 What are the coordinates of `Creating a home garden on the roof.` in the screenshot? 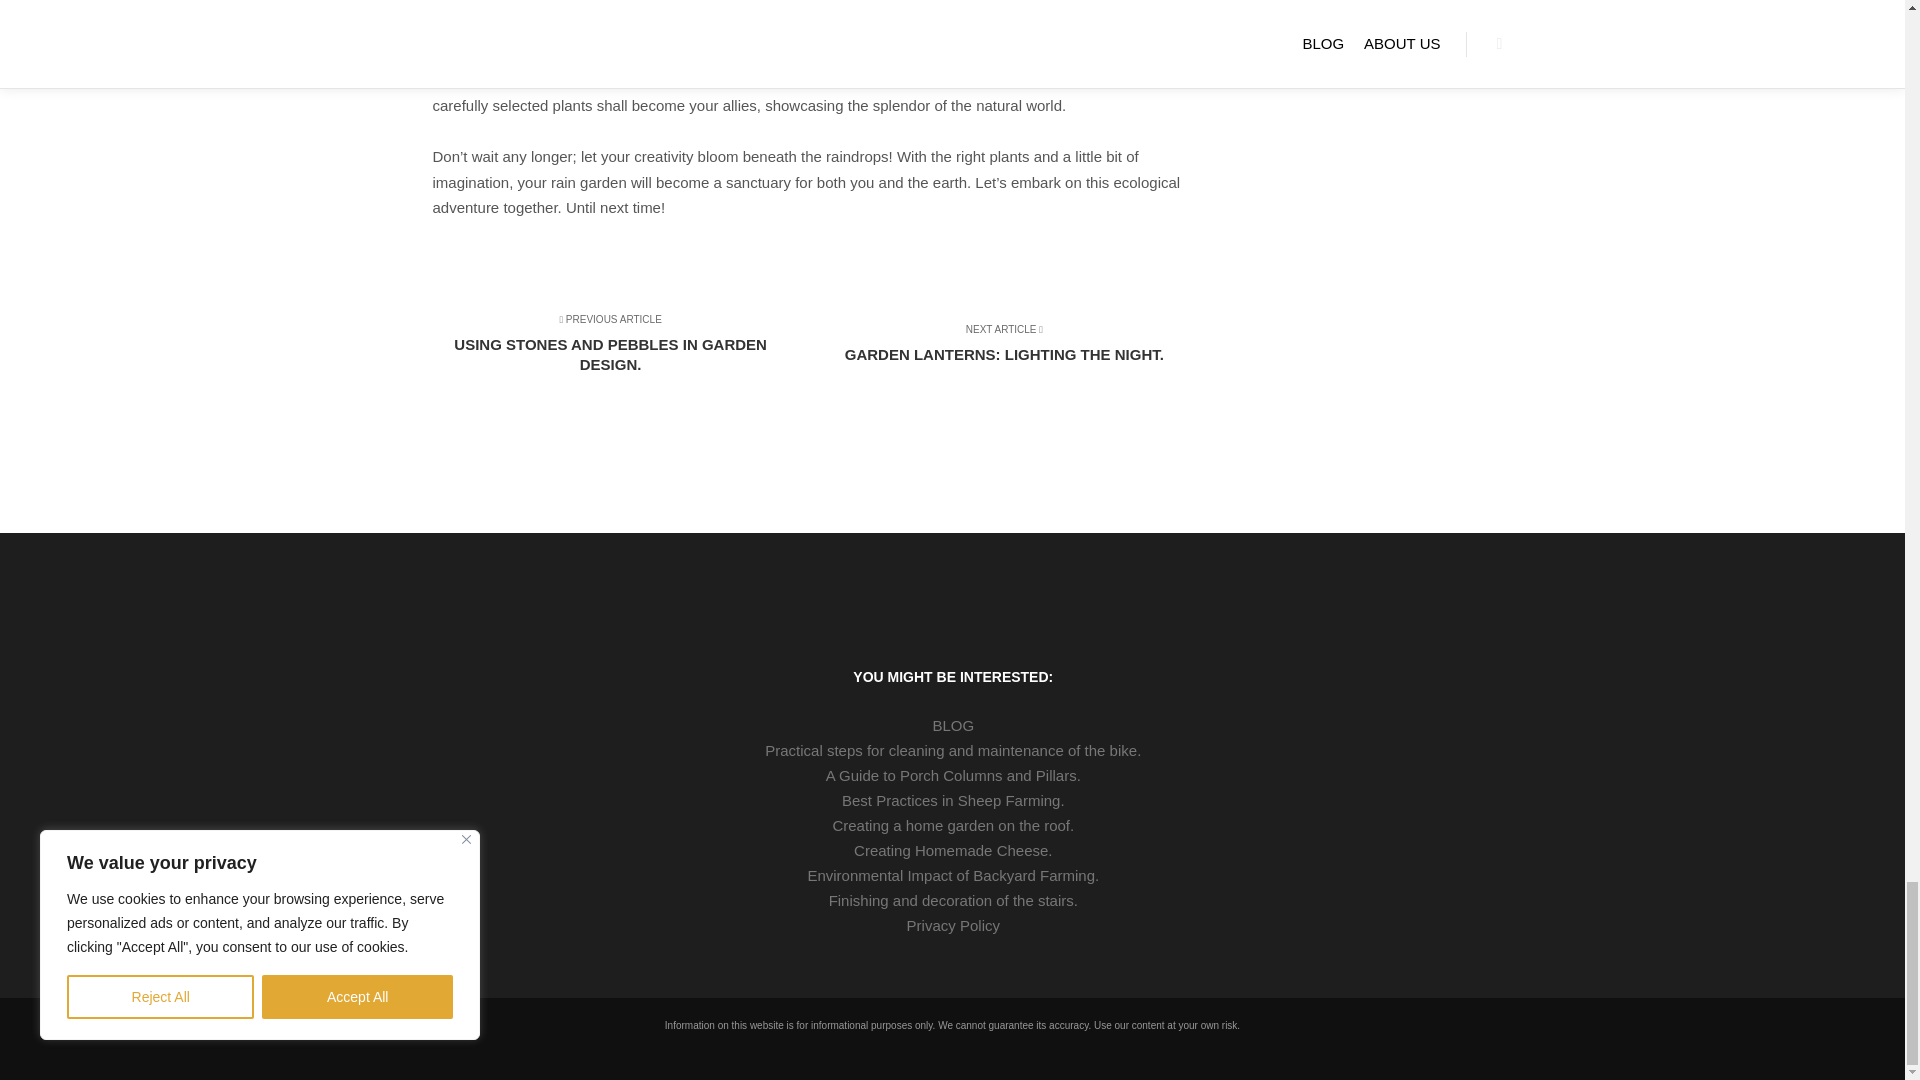 It's located at (954, 826).